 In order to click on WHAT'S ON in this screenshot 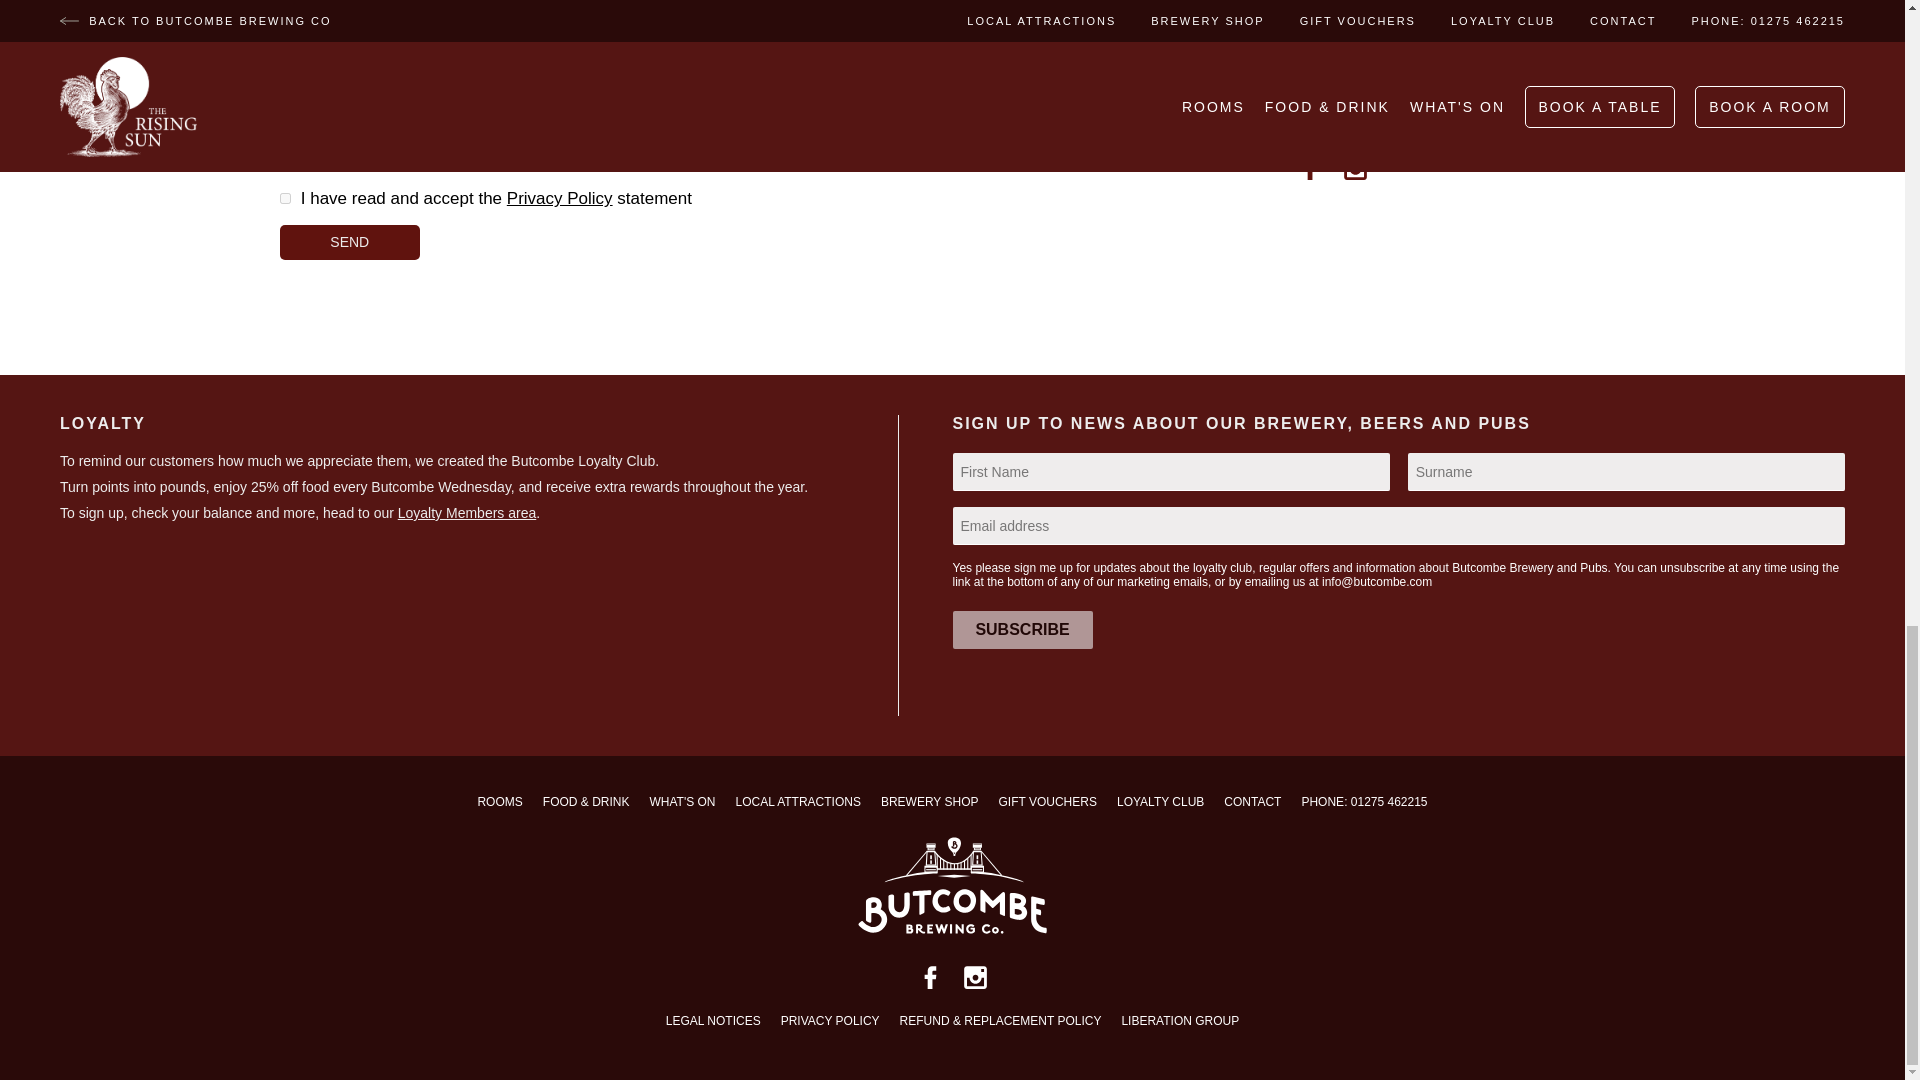, I will do `click(681, 802)`.